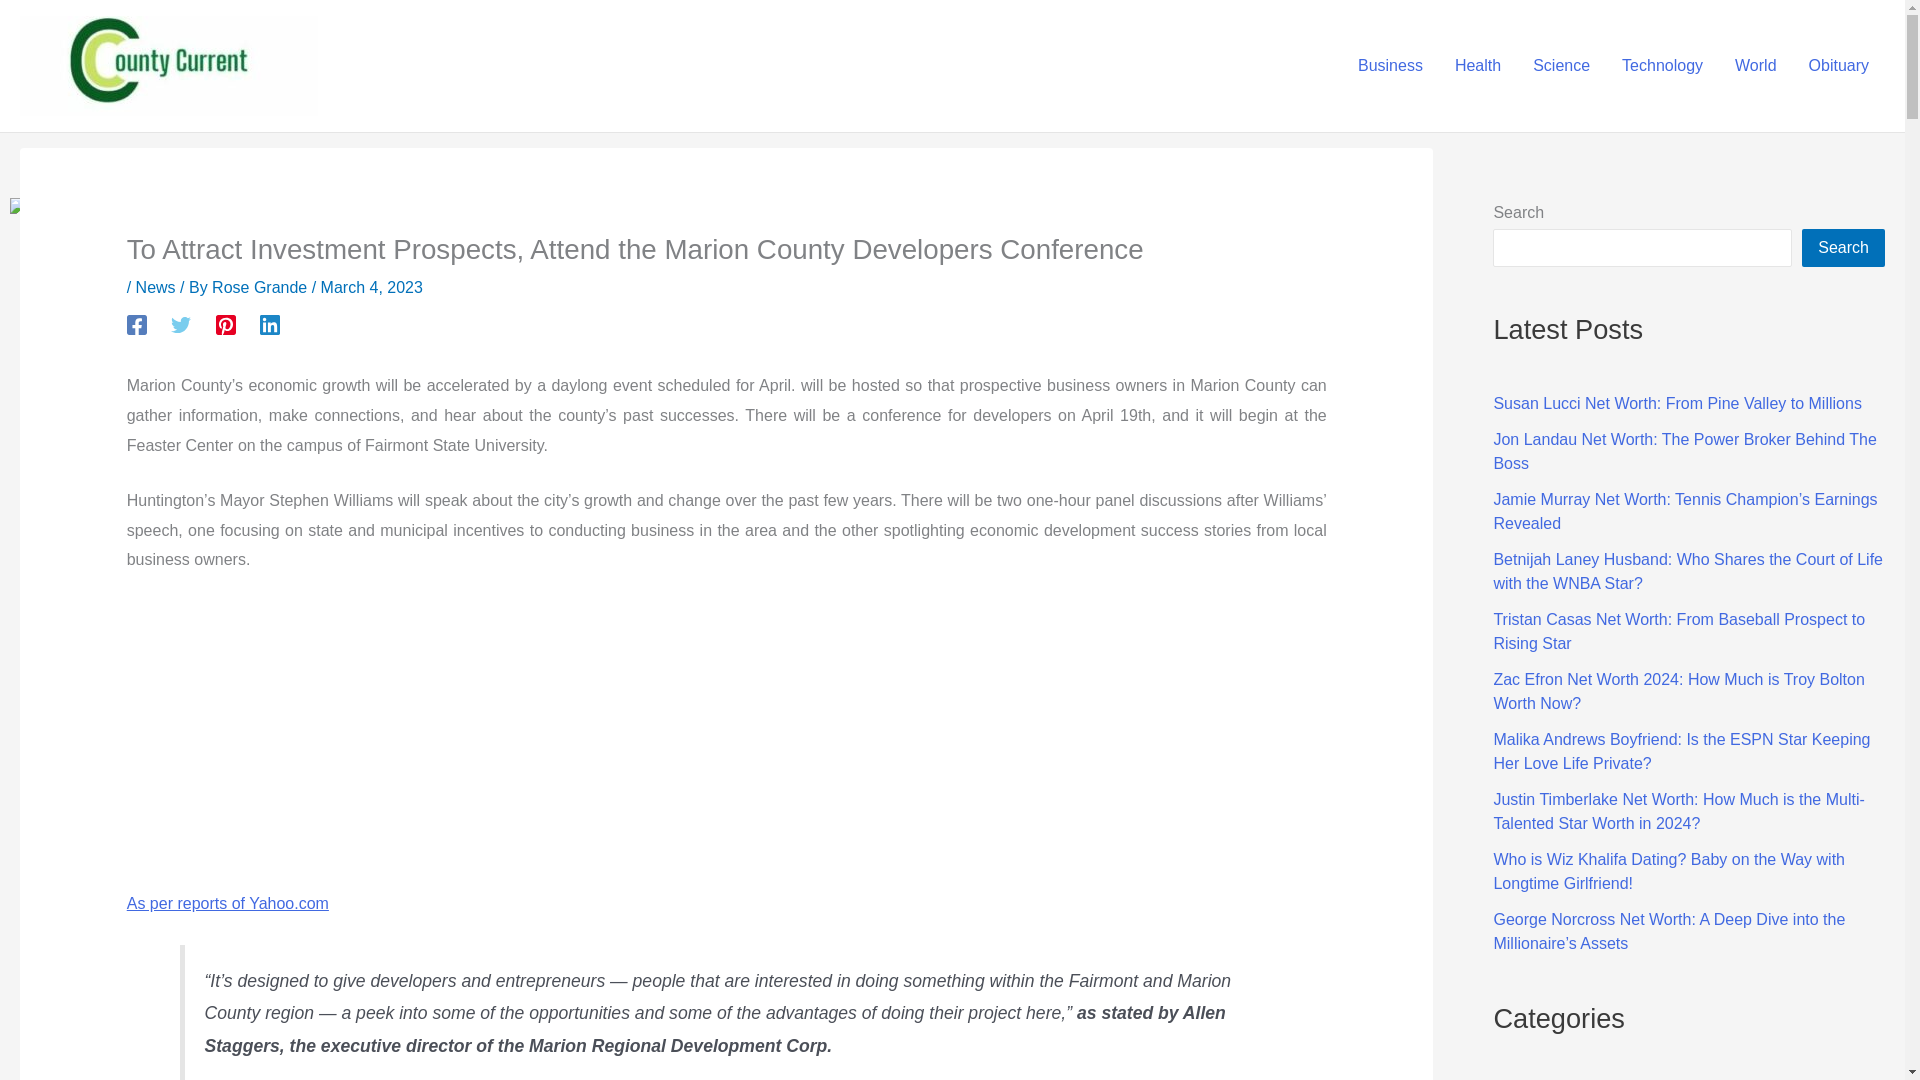  Describe the element at coordinates (261, 286) in the screenshot. I see `View all posts by Rose Grande` at that location.